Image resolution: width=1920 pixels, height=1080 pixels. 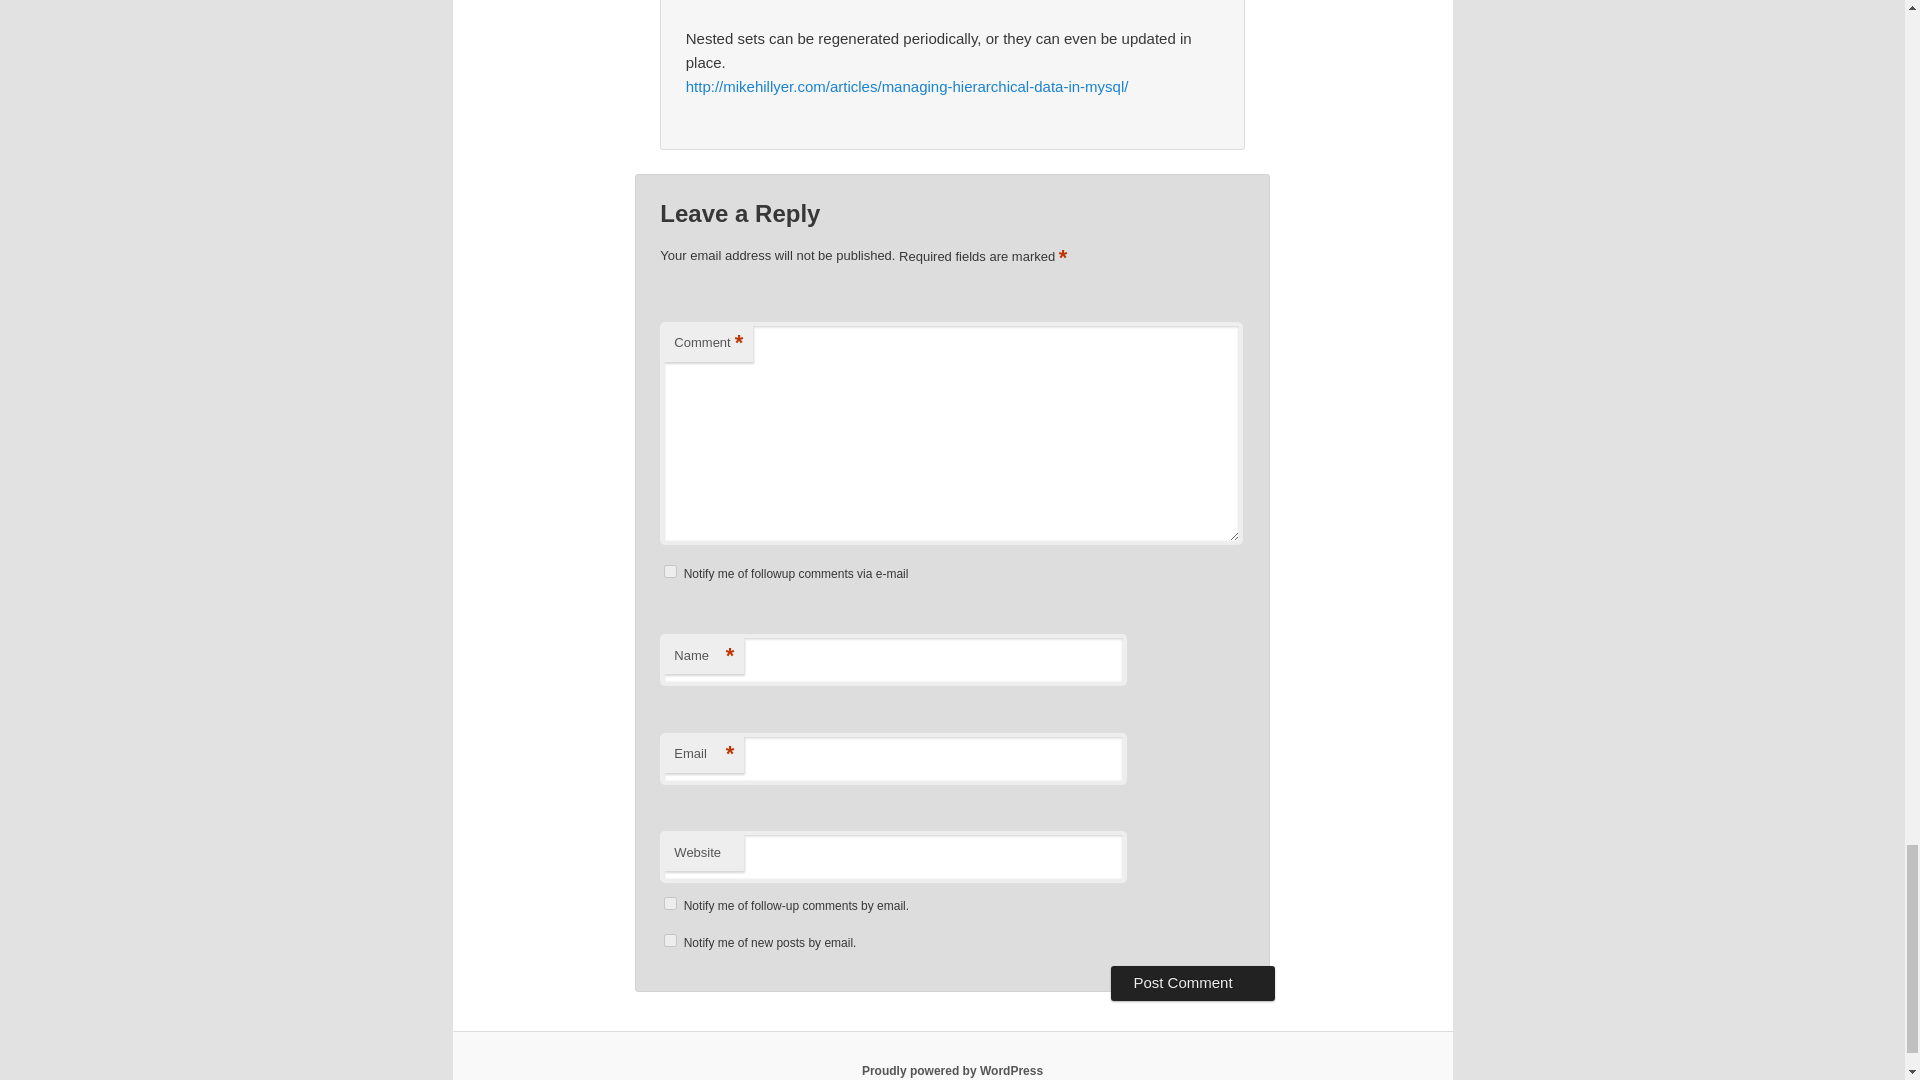 What do you see at coordinates (670, 904) in the screenshot?
I see `subscribe` at bounding box center [670, 904].